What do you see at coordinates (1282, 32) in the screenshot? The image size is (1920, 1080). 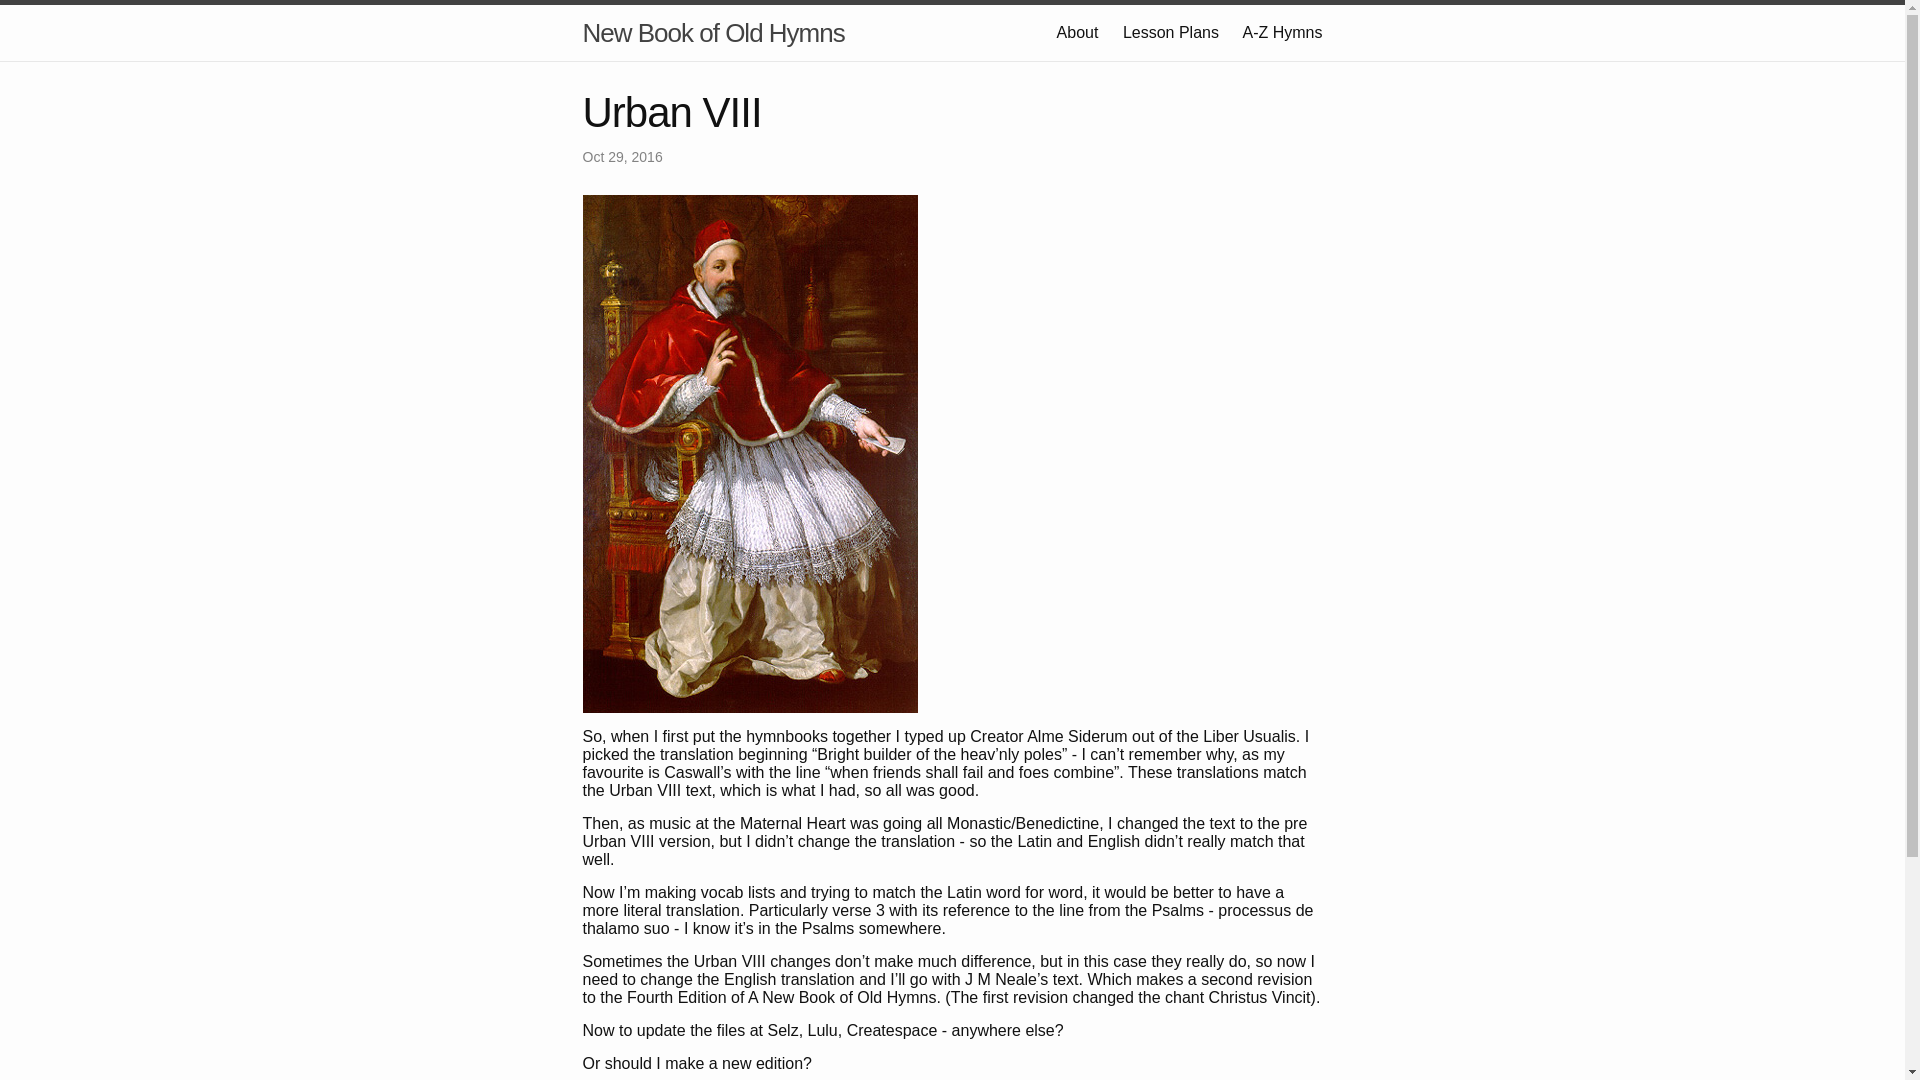 I see `A-Z Hymns` at bounding box center [1282, 32].